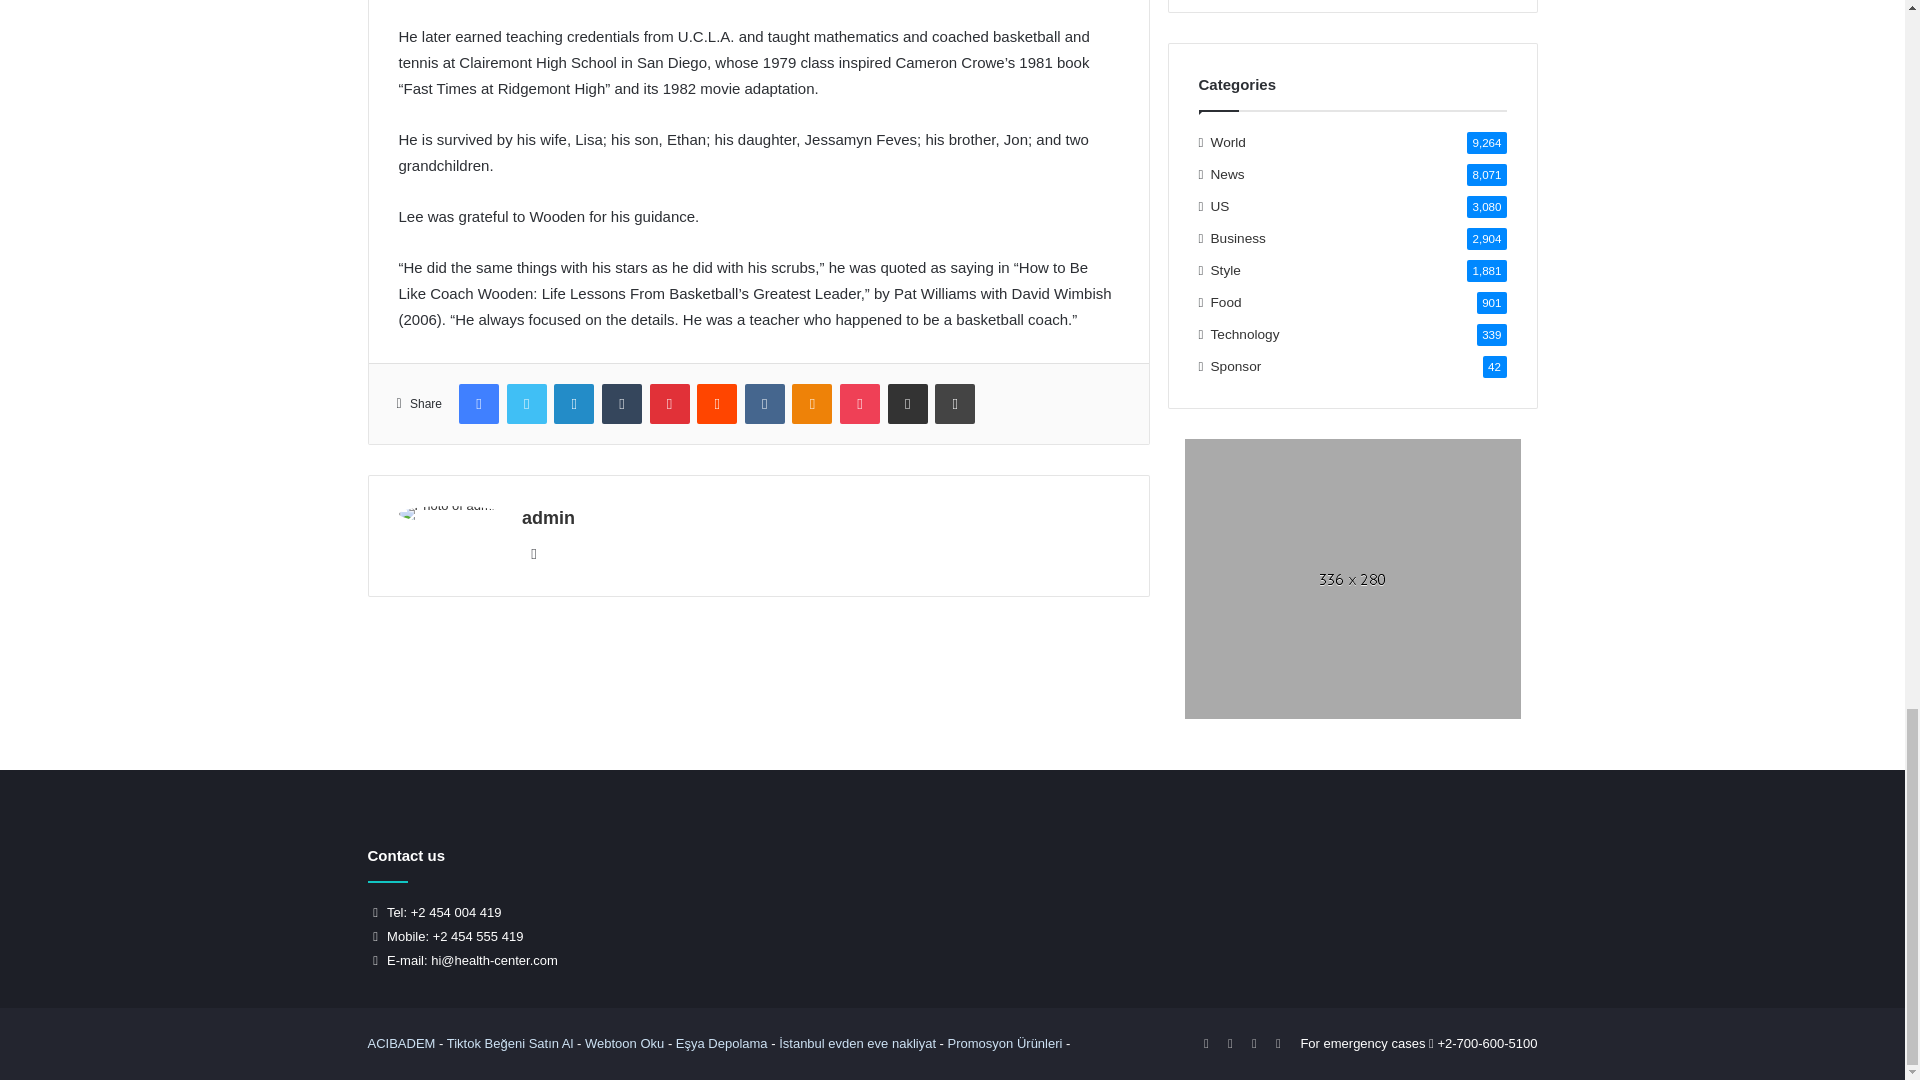 The image size is (1920, 1080). What do you see at coordinates (764, 404) in the screenshot?
I see `VKontakte` at bounding box center [764, 404].